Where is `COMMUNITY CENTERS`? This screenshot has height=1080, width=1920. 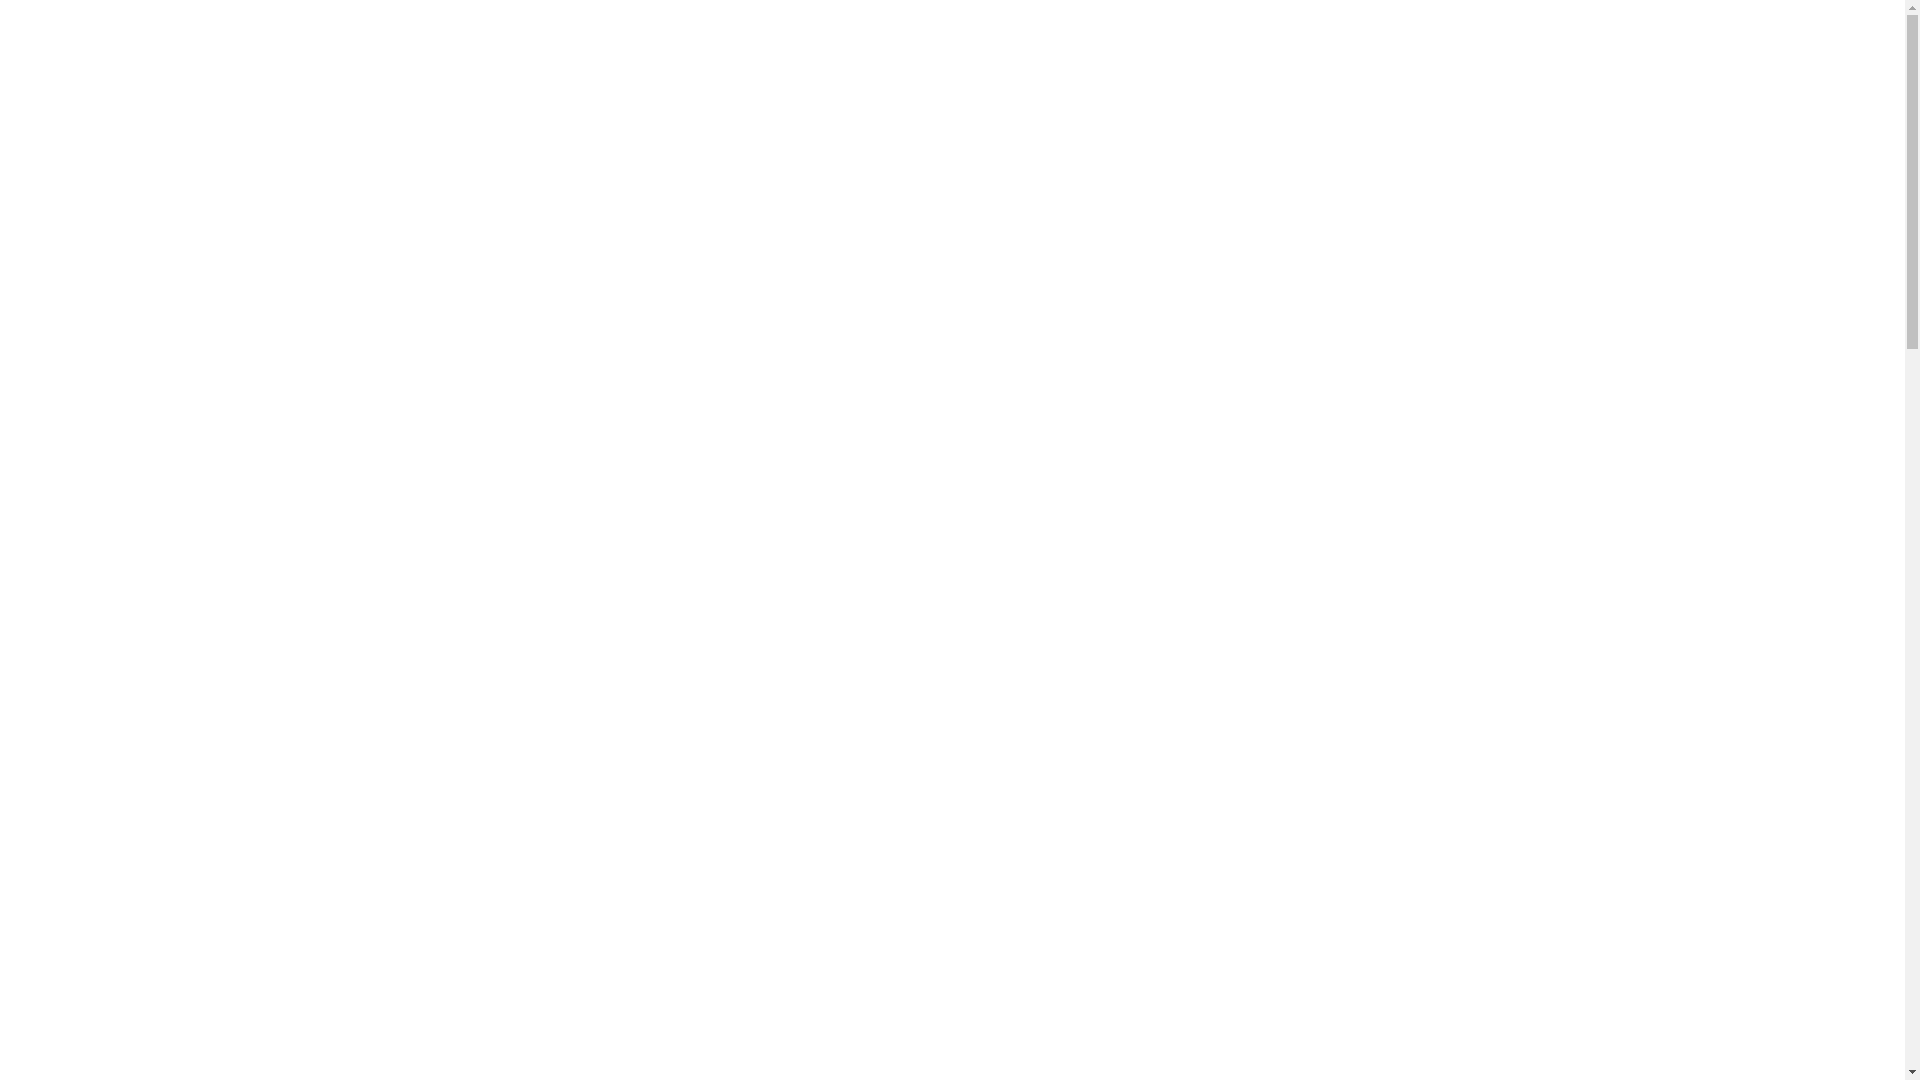 COMMUNITY CENTERS is located at coordinates (173, 360).